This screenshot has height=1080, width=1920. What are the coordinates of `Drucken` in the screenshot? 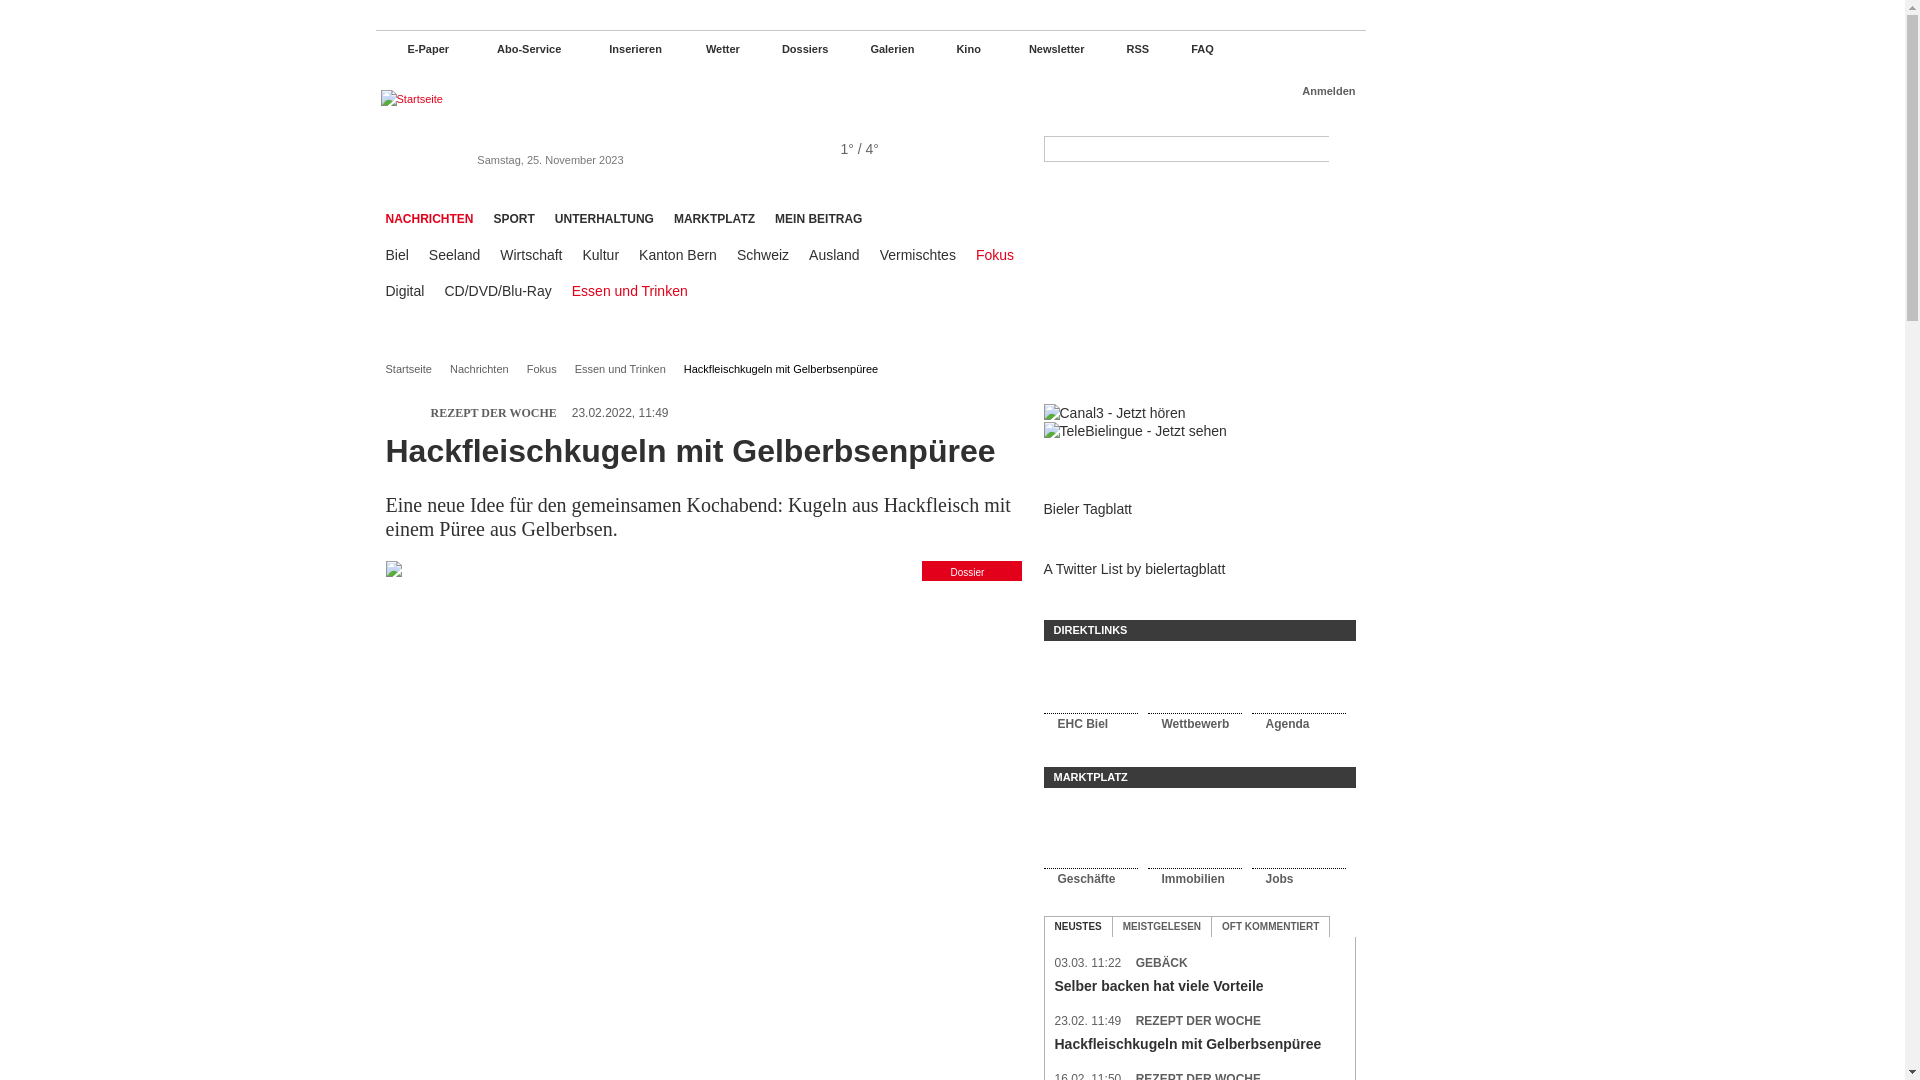 It's located at (984, 411).